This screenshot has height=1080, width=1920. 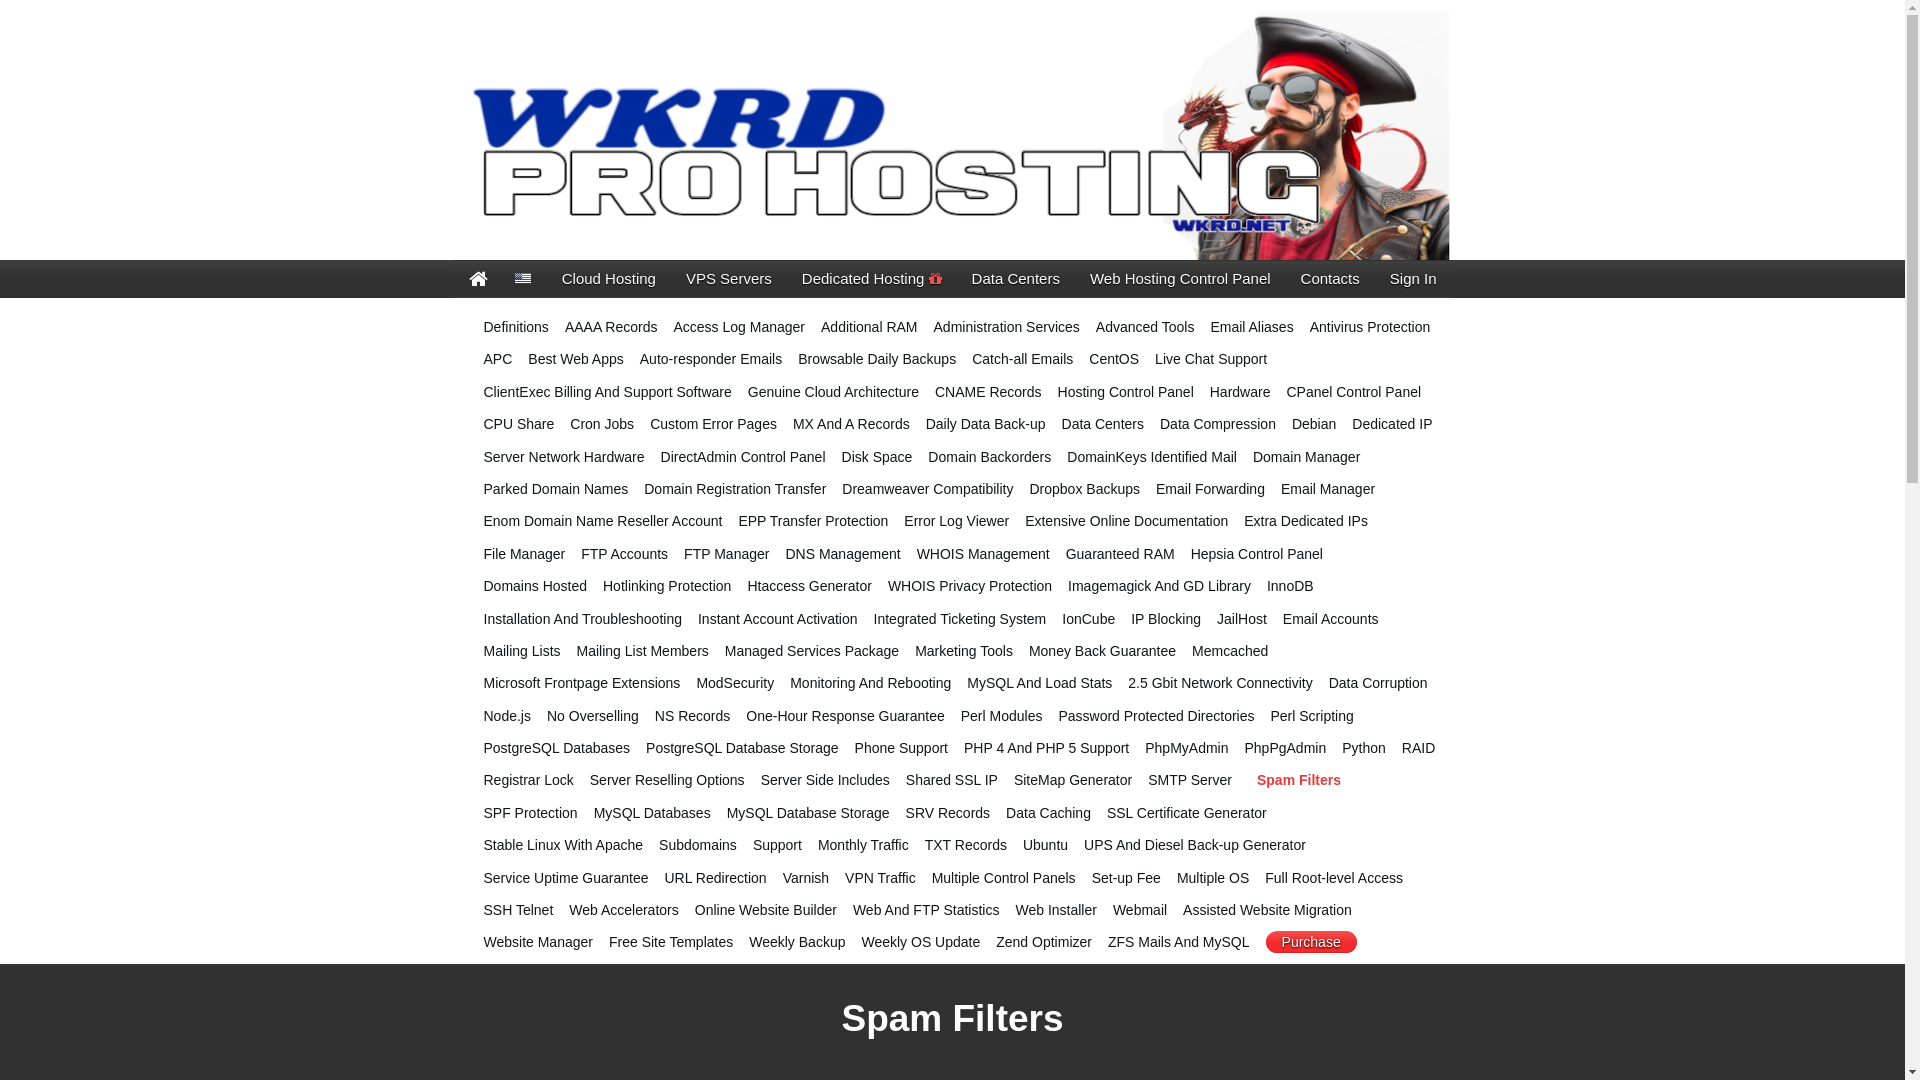 I want to click on Webmail, so click(x=1140, y=910).